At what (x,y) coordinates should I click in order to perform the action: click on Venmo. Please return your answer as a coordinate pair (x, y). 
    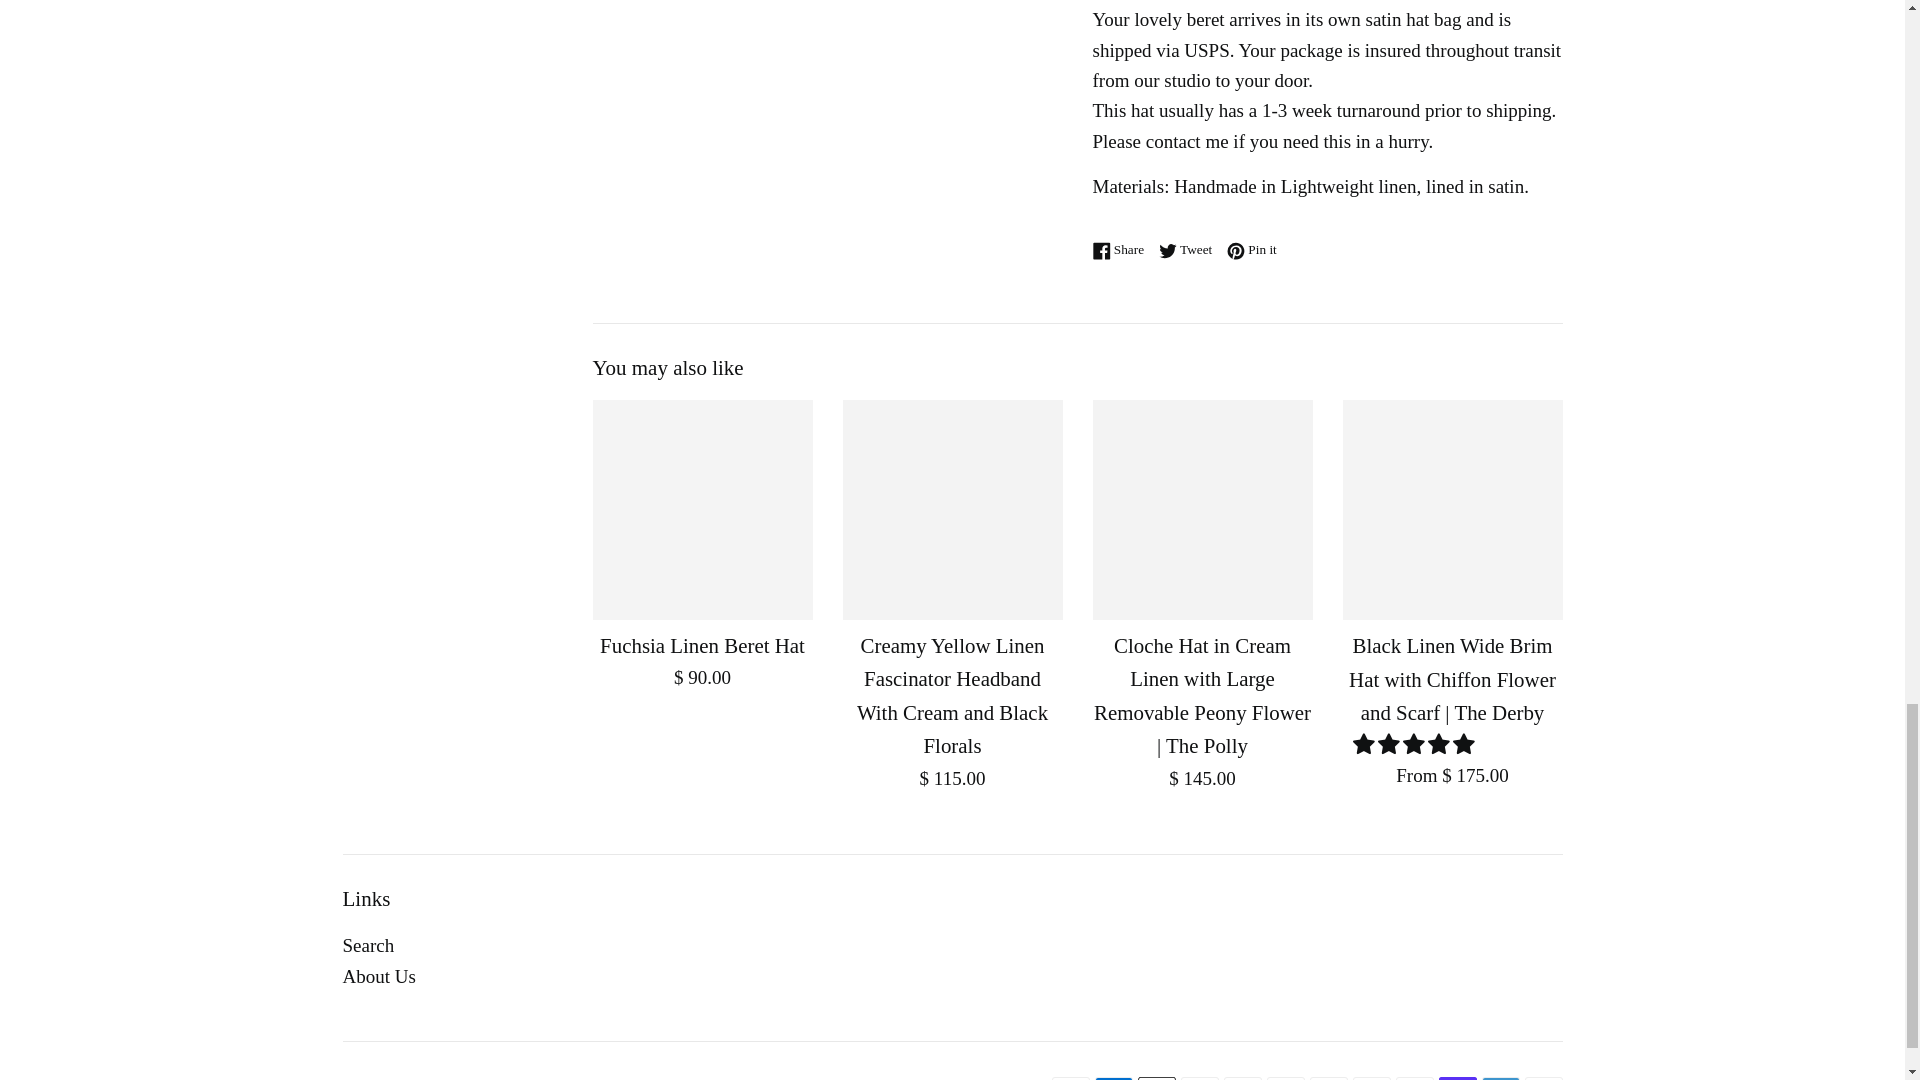
    Looking at the image, I should click on (1501, 1078).